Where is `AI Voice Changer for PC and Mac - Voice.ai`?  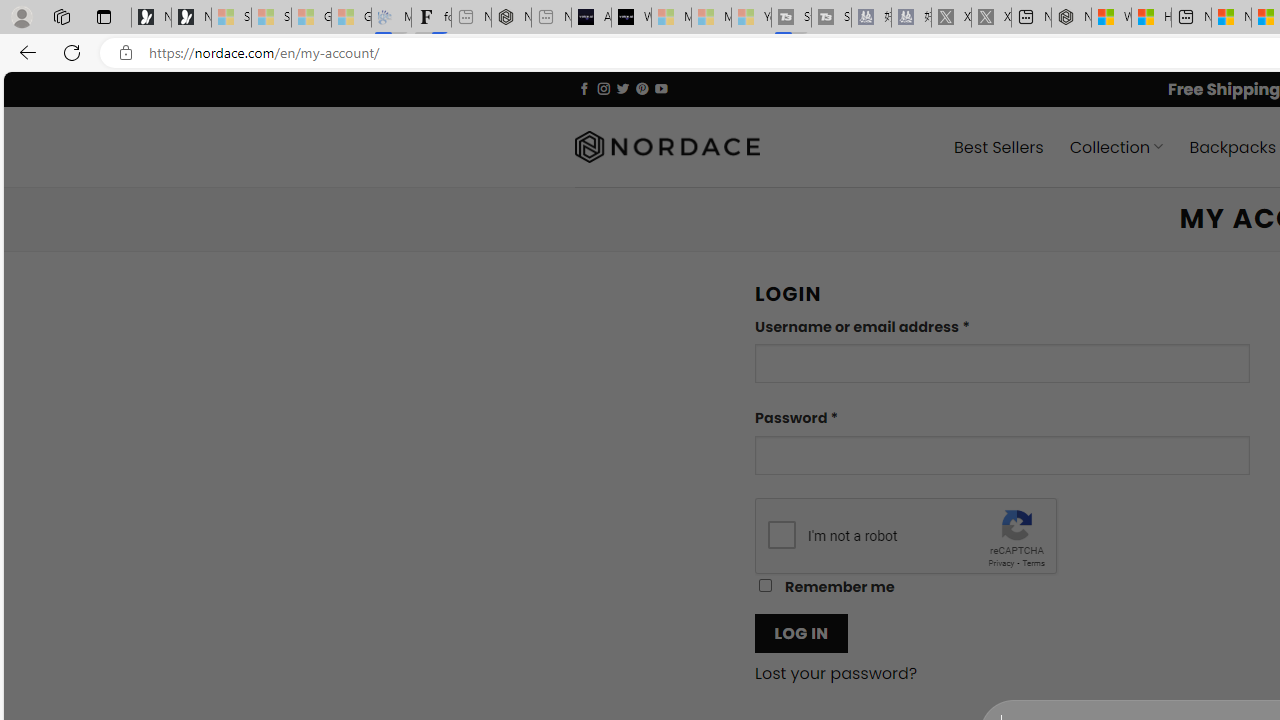
AI Voice Changer for PC and Mac - Voice.ai is located at coordinates (591, 18).